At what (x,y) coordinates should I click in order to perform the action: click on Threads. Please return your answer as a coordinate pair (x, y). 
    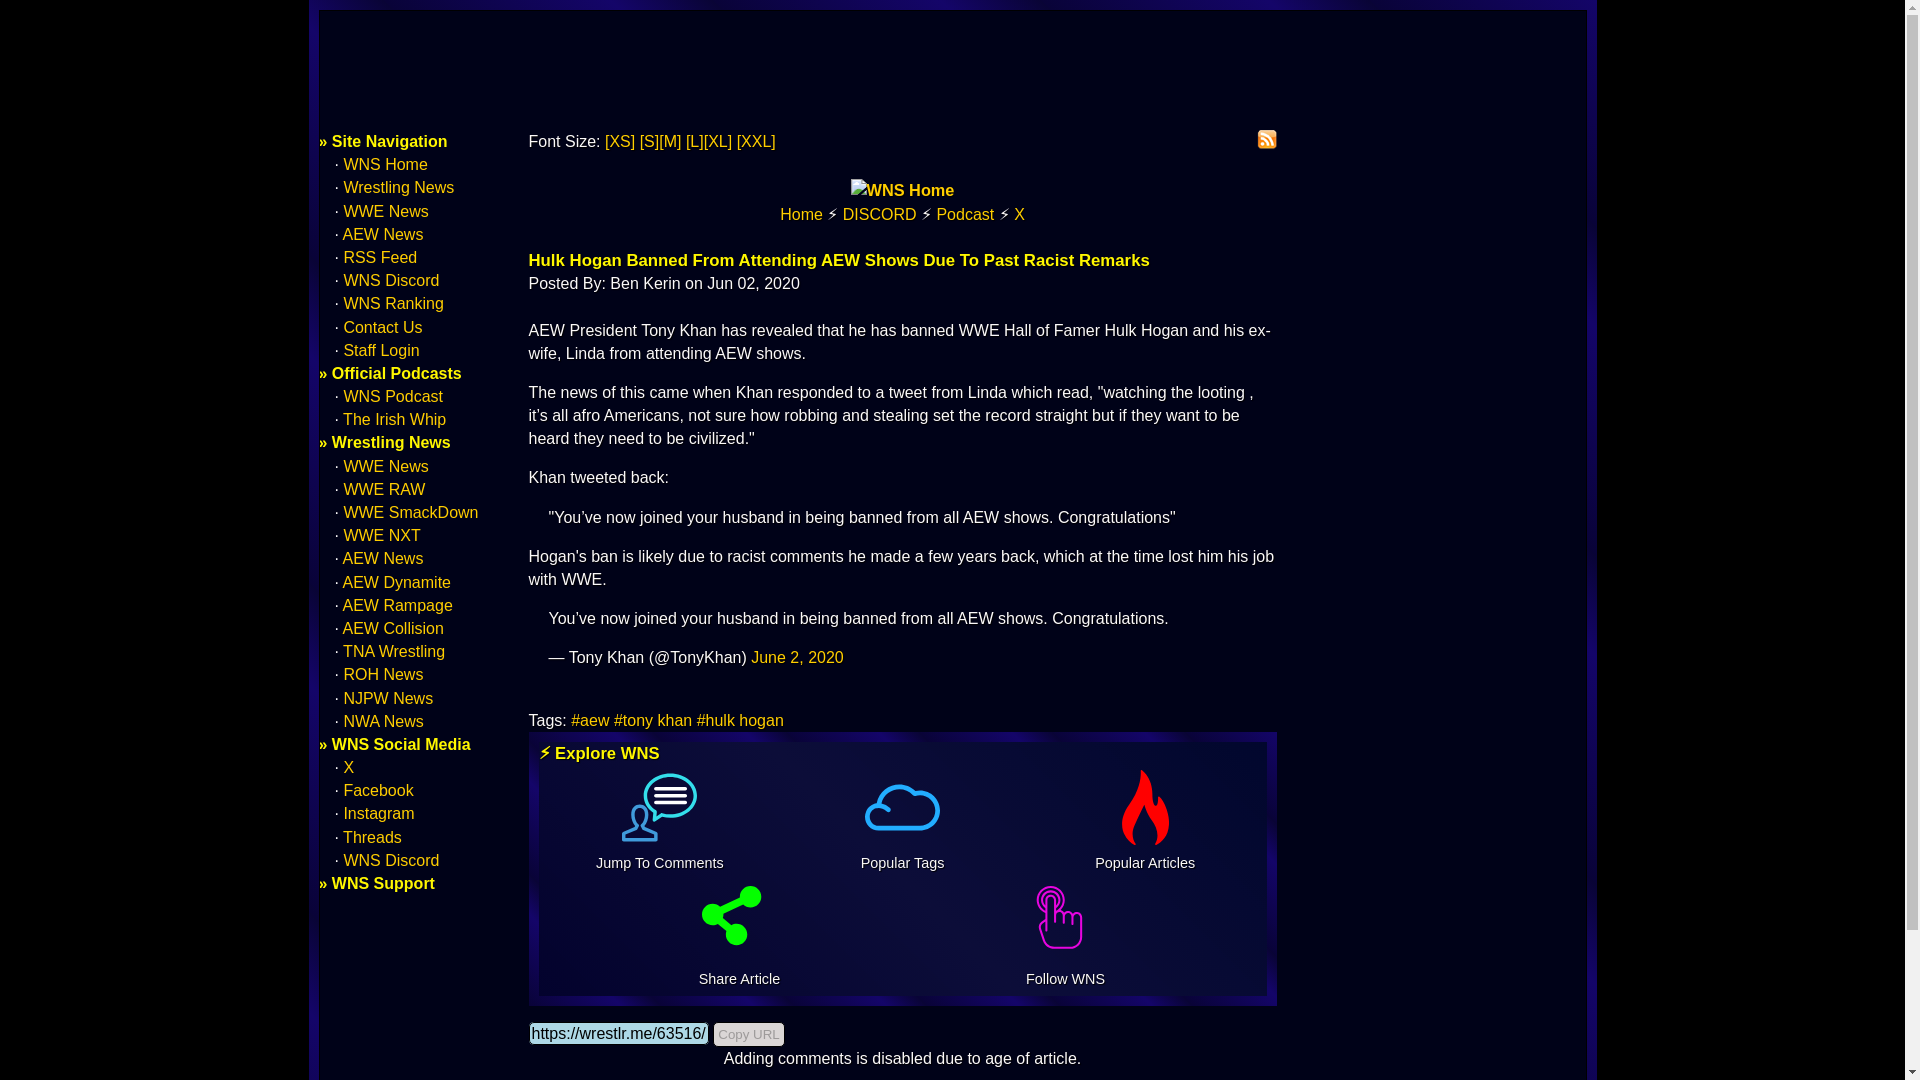
    Looking at the image, I should click on (372, 837).